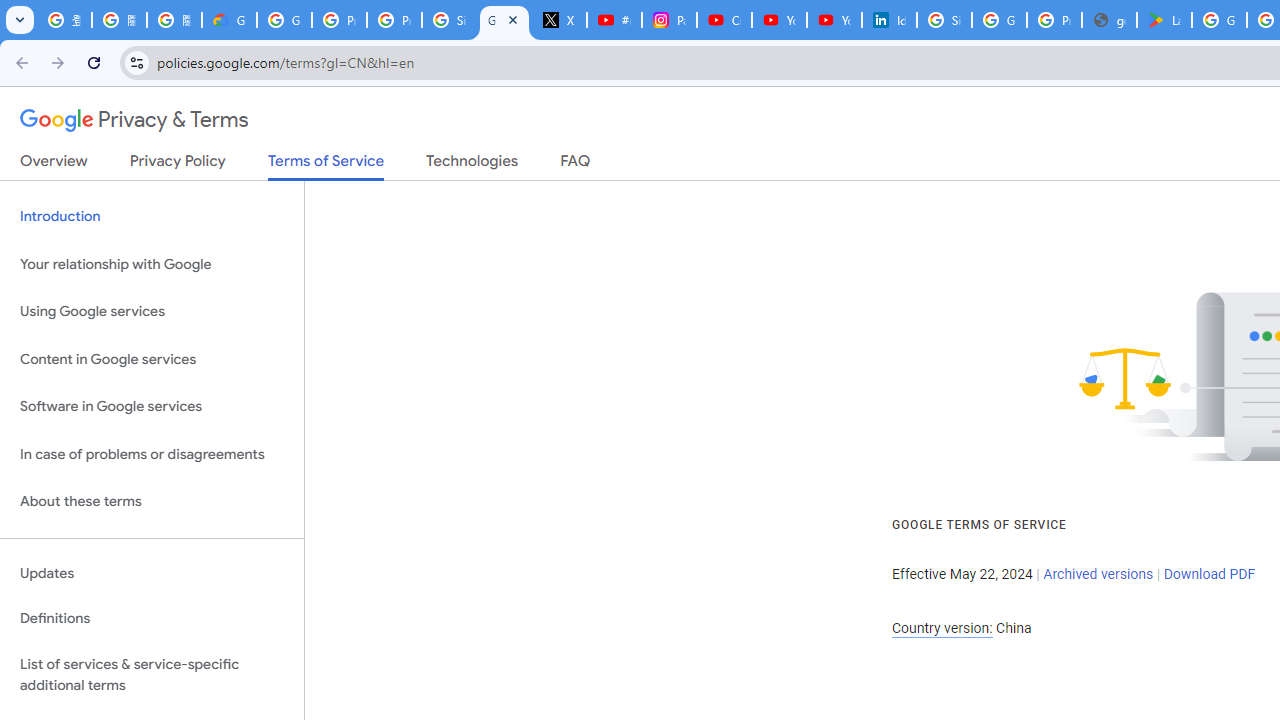  Describe the element at coordinates (614, 20) in the screenshot. I see `#nbabasketballhighlights - YouTube` at that location.